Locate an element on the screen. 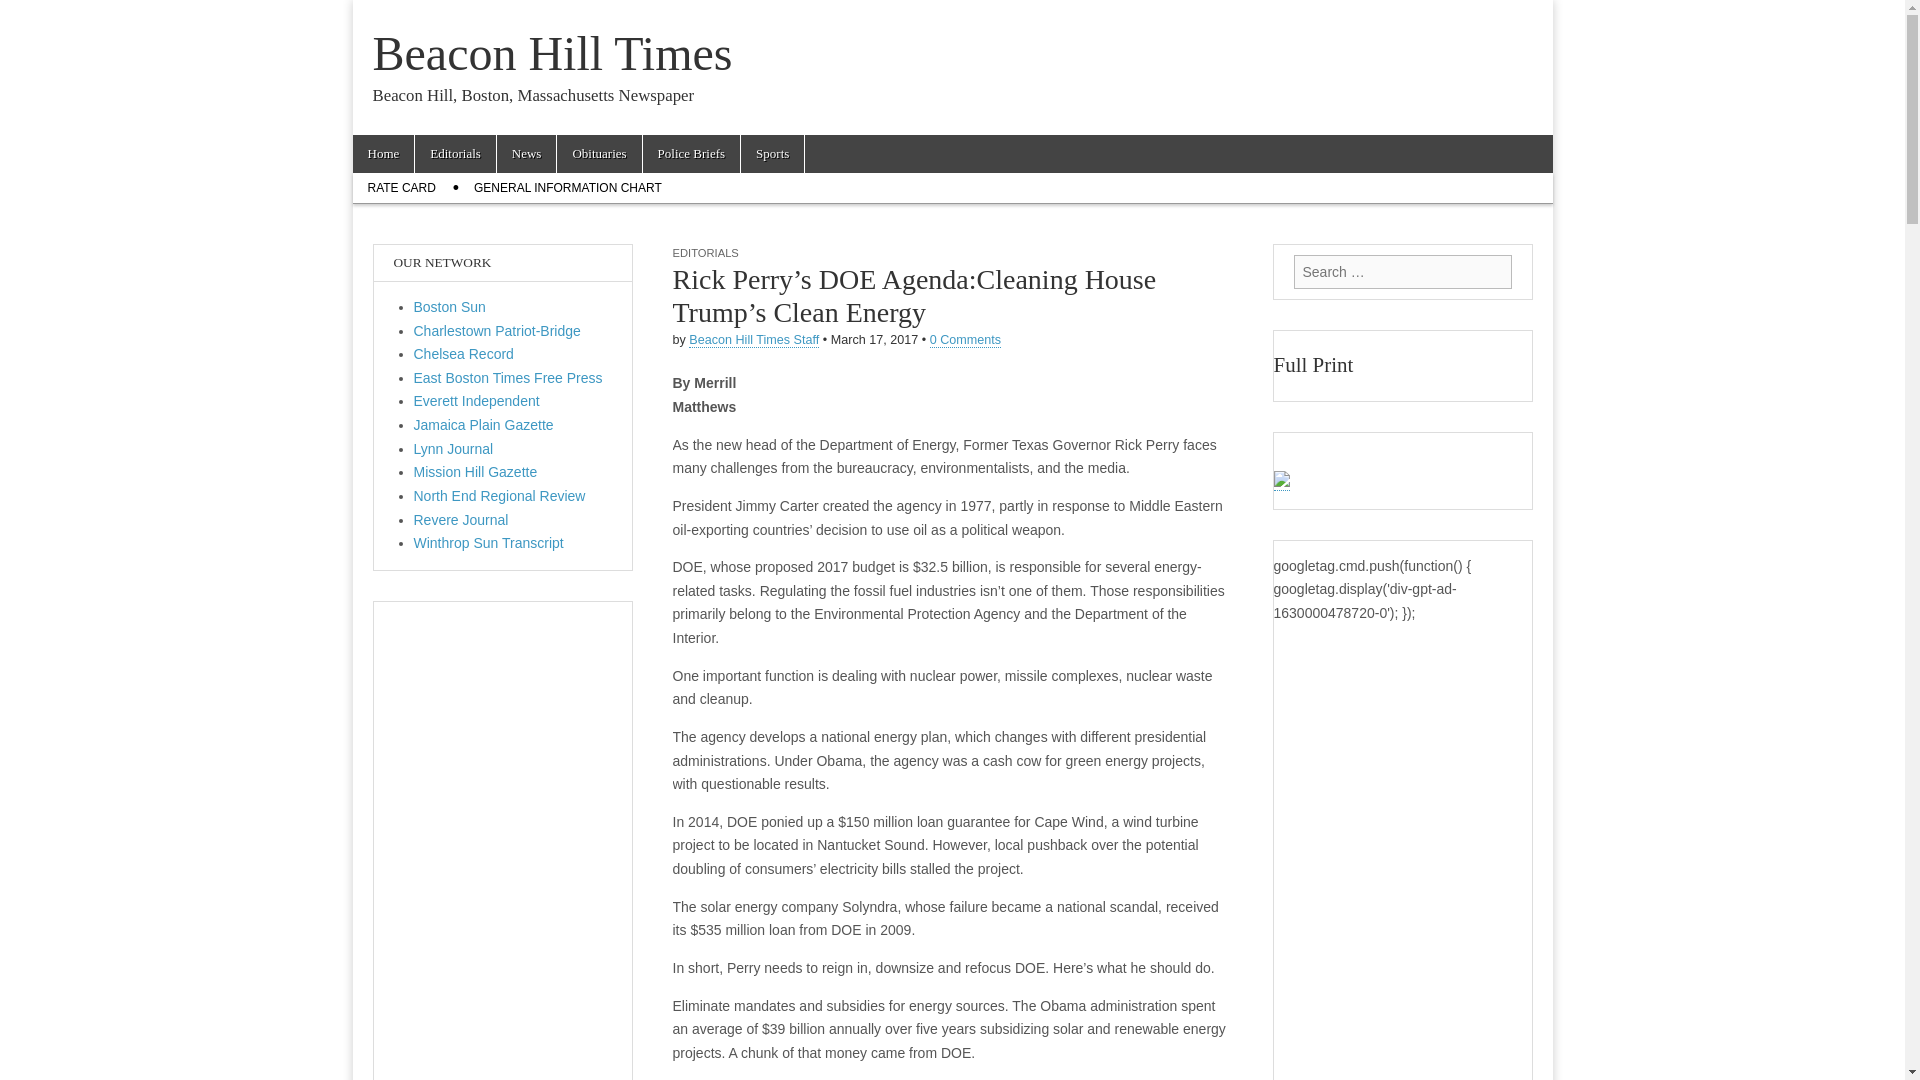  Sports is located at coordinates (772, 154).